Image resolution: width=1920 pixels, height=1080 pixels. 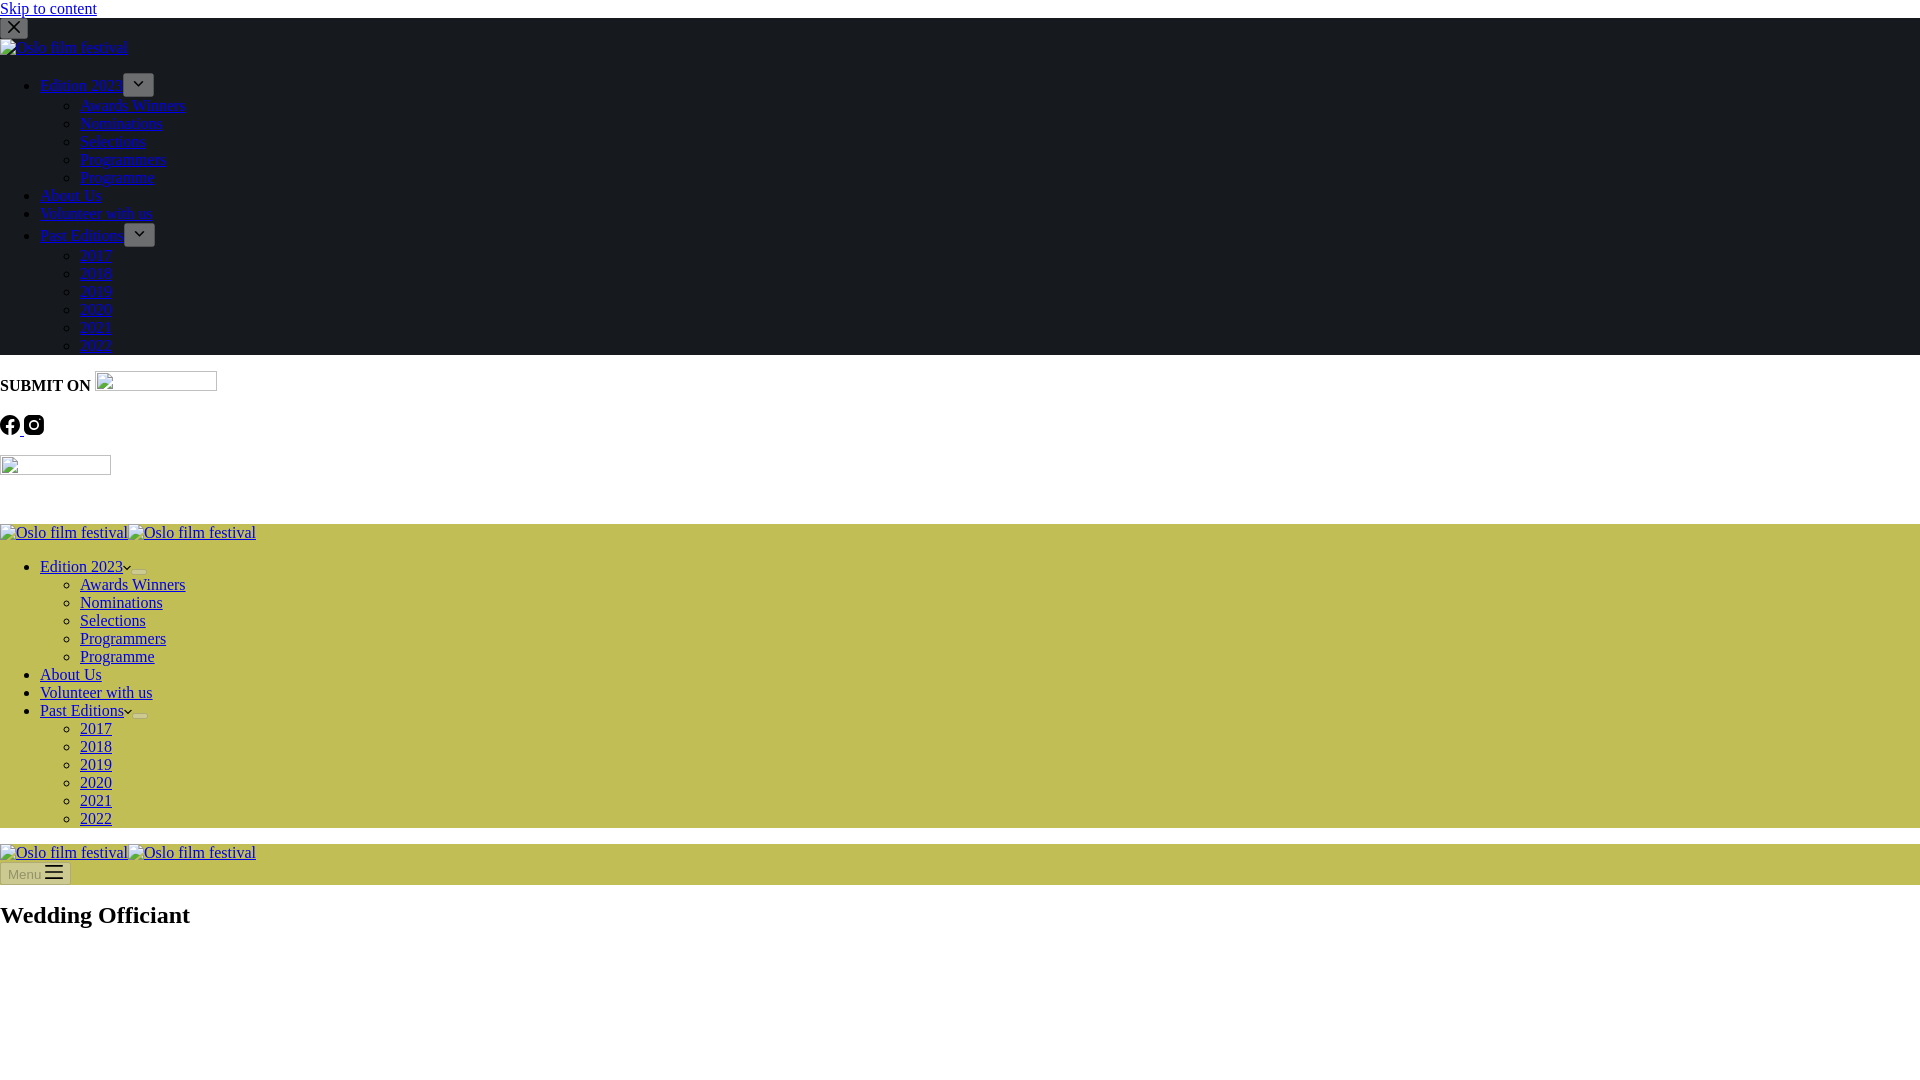 I want to click on 2020, so click(x=96, y=309).